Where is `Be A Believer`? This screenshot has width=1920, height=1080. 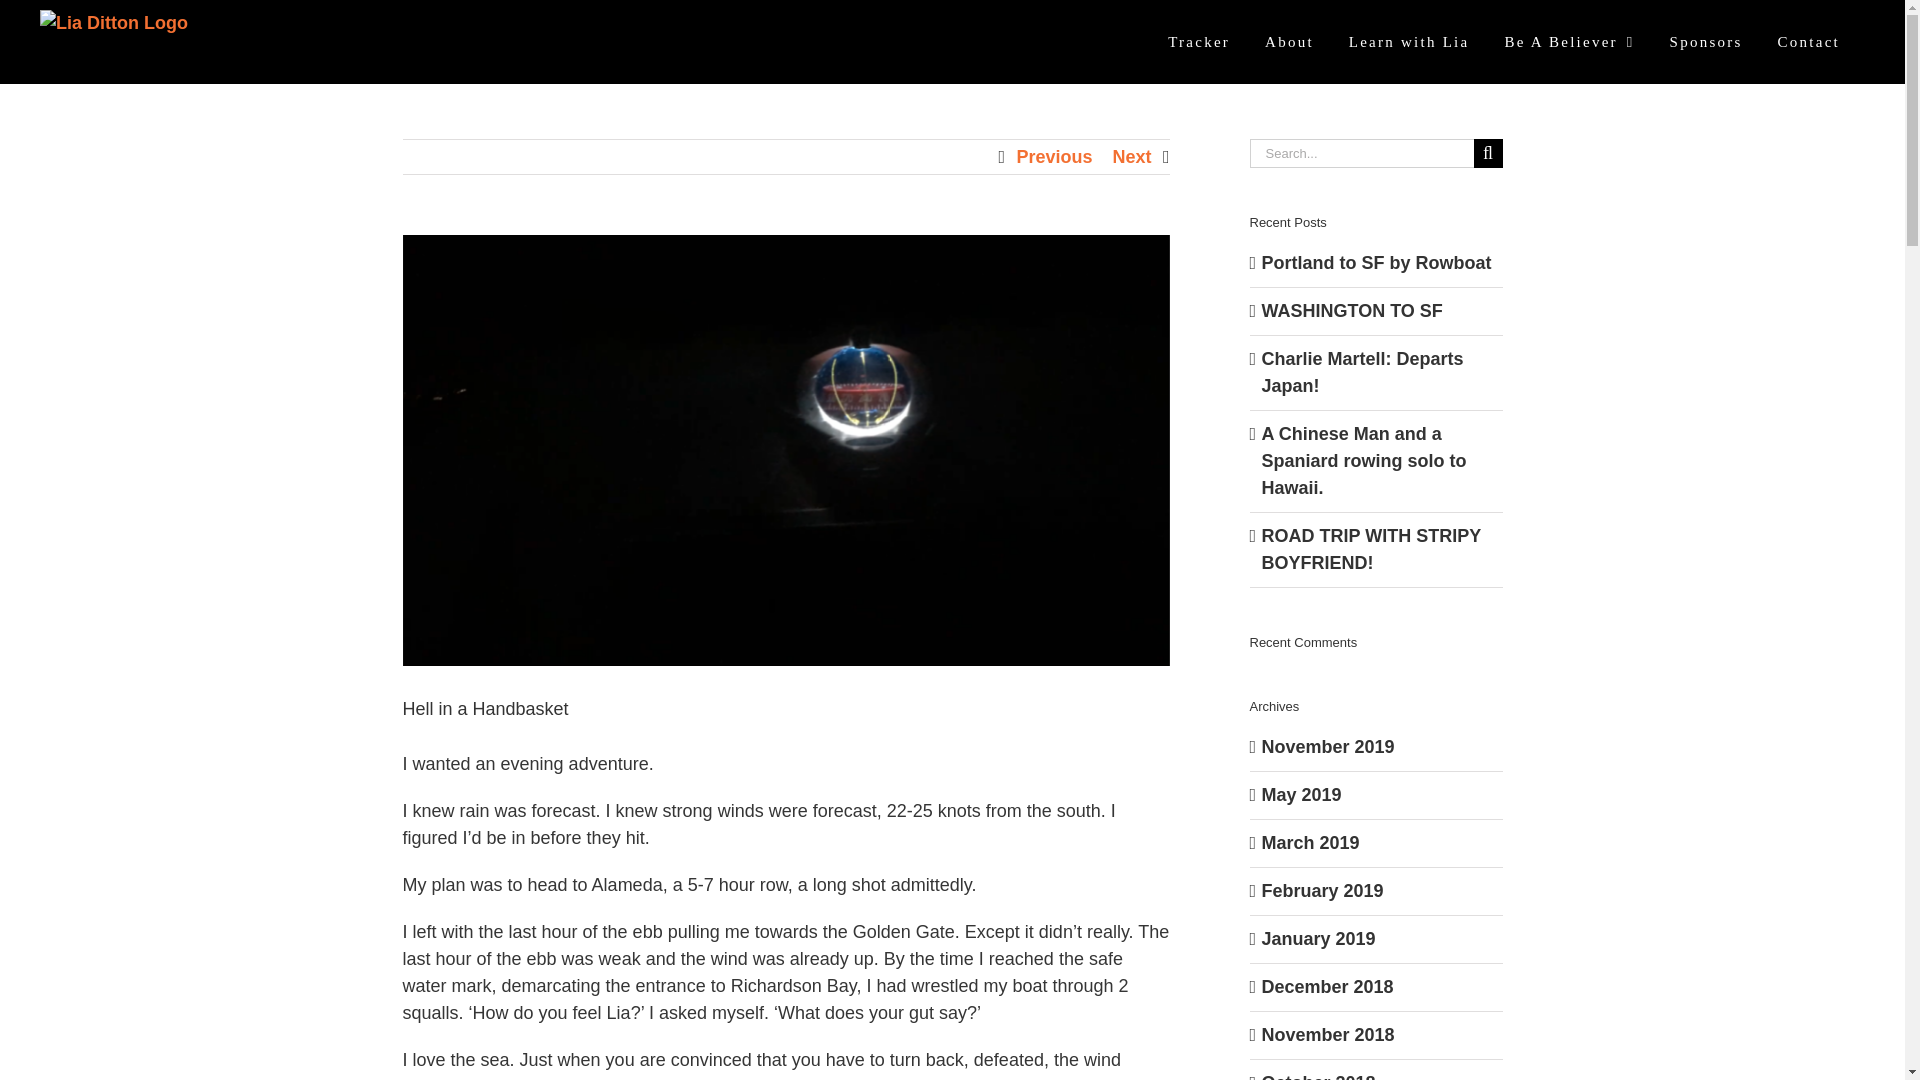
Be A Believer is located at coordinates (1568, 42).